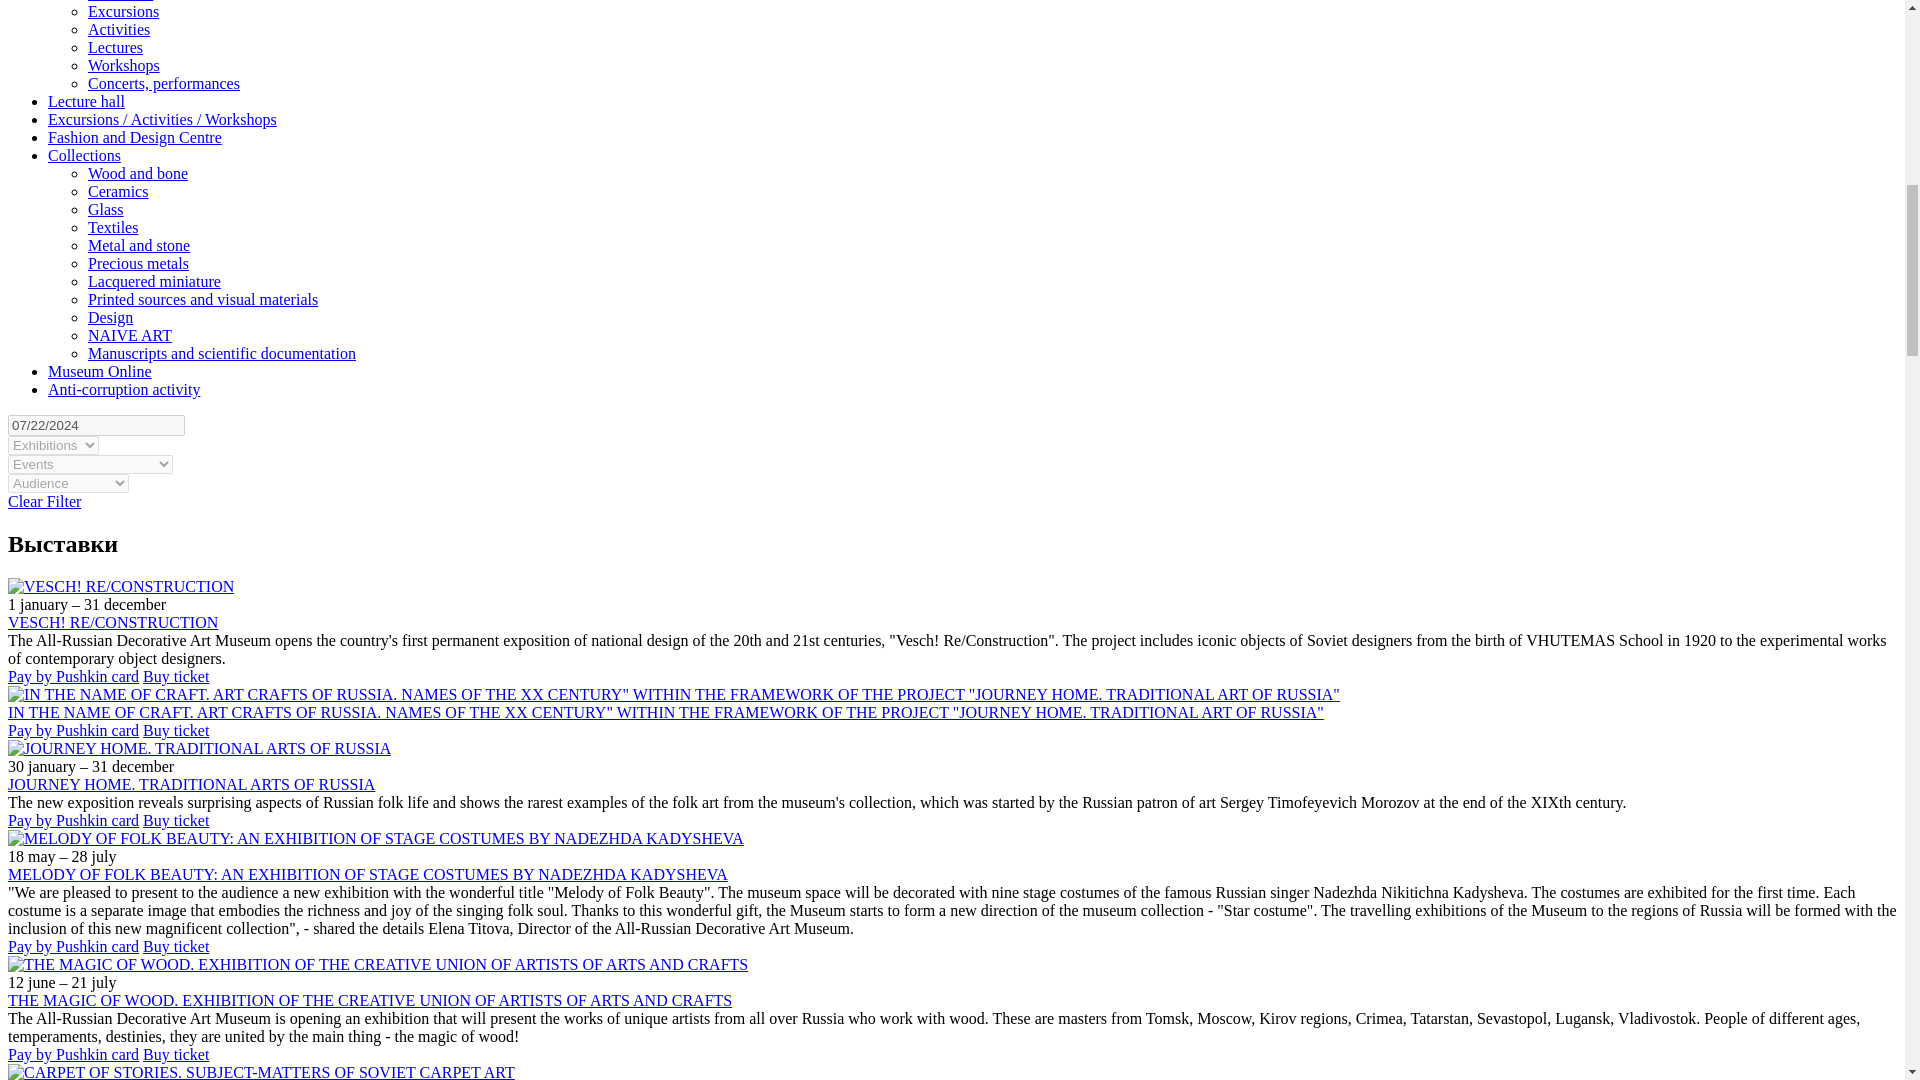 The image size is (1920, 1080). Describe the element at coordinates (86, 101) in the screenshot. I see `Lecture hall` at that location.